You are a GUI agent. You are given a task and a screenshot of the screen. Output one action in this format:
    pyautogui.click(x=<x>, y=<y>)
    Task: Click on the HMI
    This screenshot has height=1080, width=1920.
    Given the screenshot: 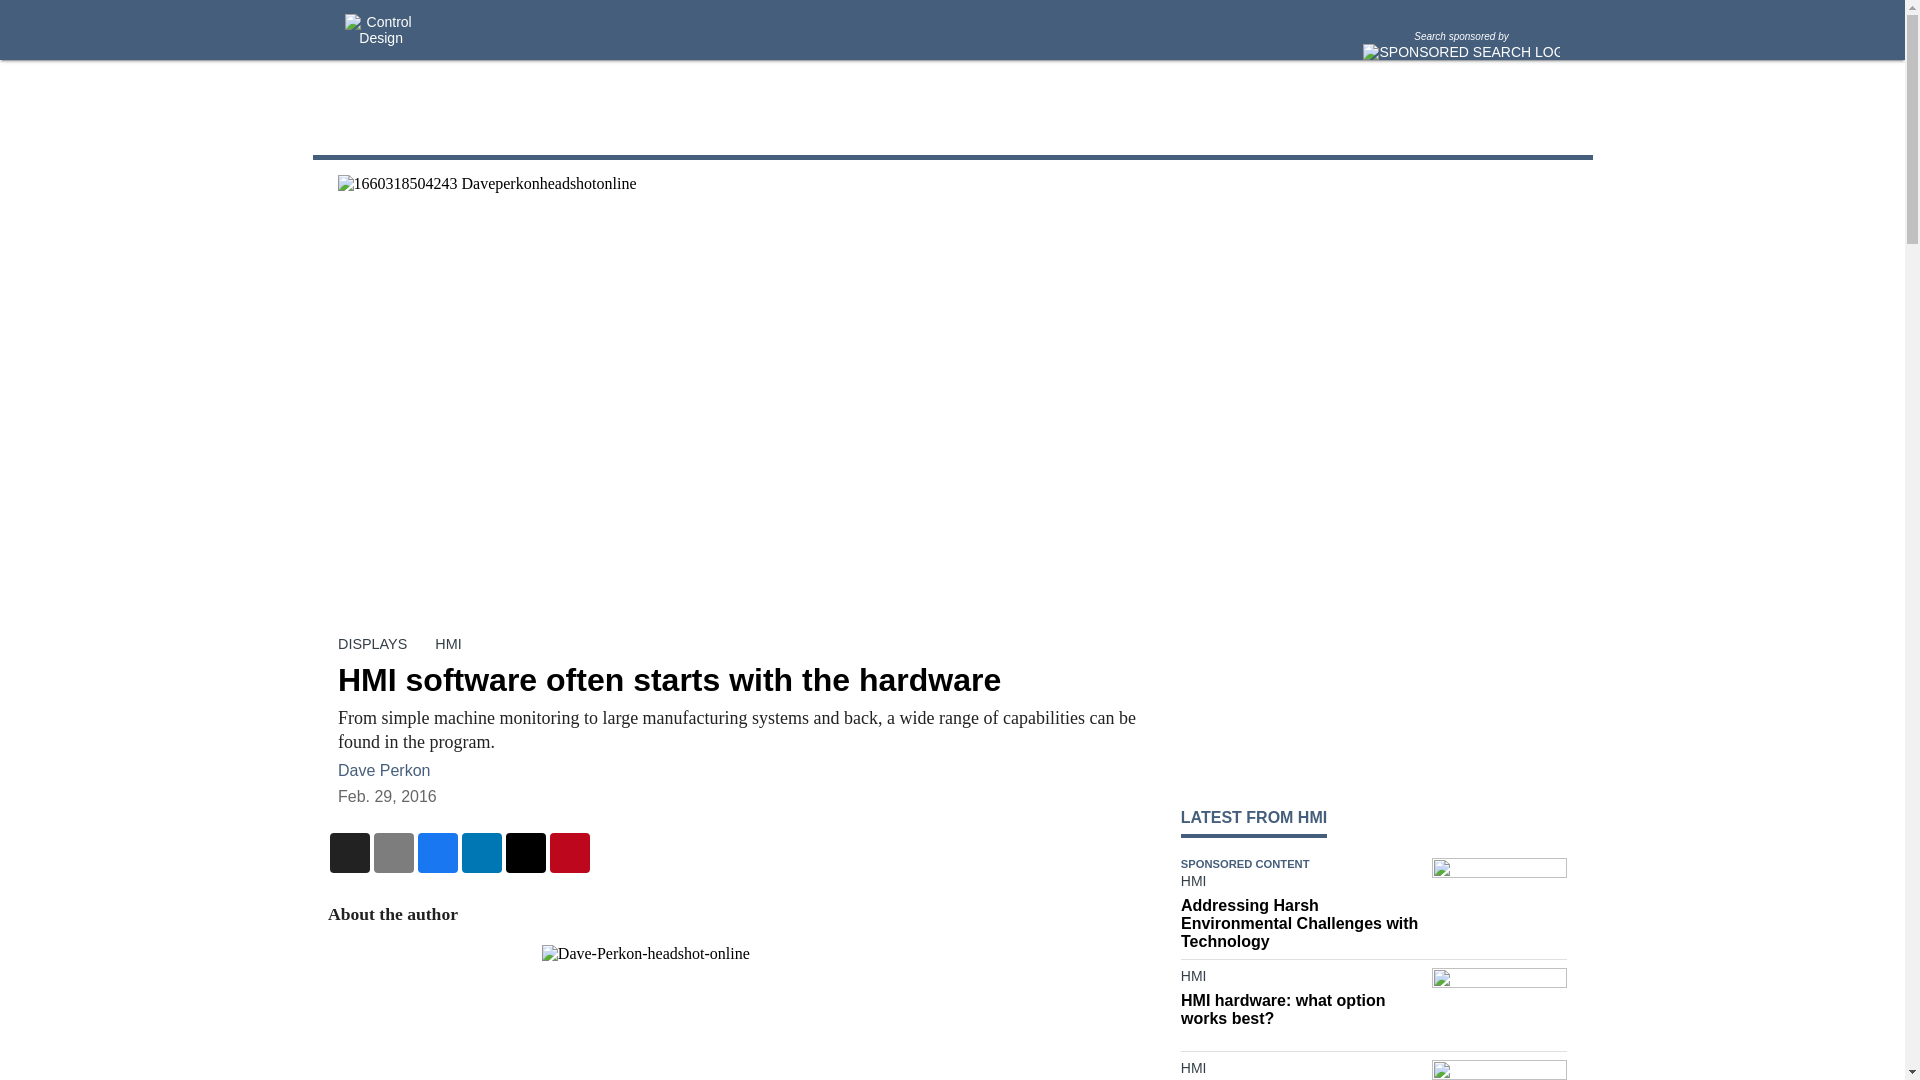 What is the action you would take?
    pyautogui.click(x=448, y=644)
    